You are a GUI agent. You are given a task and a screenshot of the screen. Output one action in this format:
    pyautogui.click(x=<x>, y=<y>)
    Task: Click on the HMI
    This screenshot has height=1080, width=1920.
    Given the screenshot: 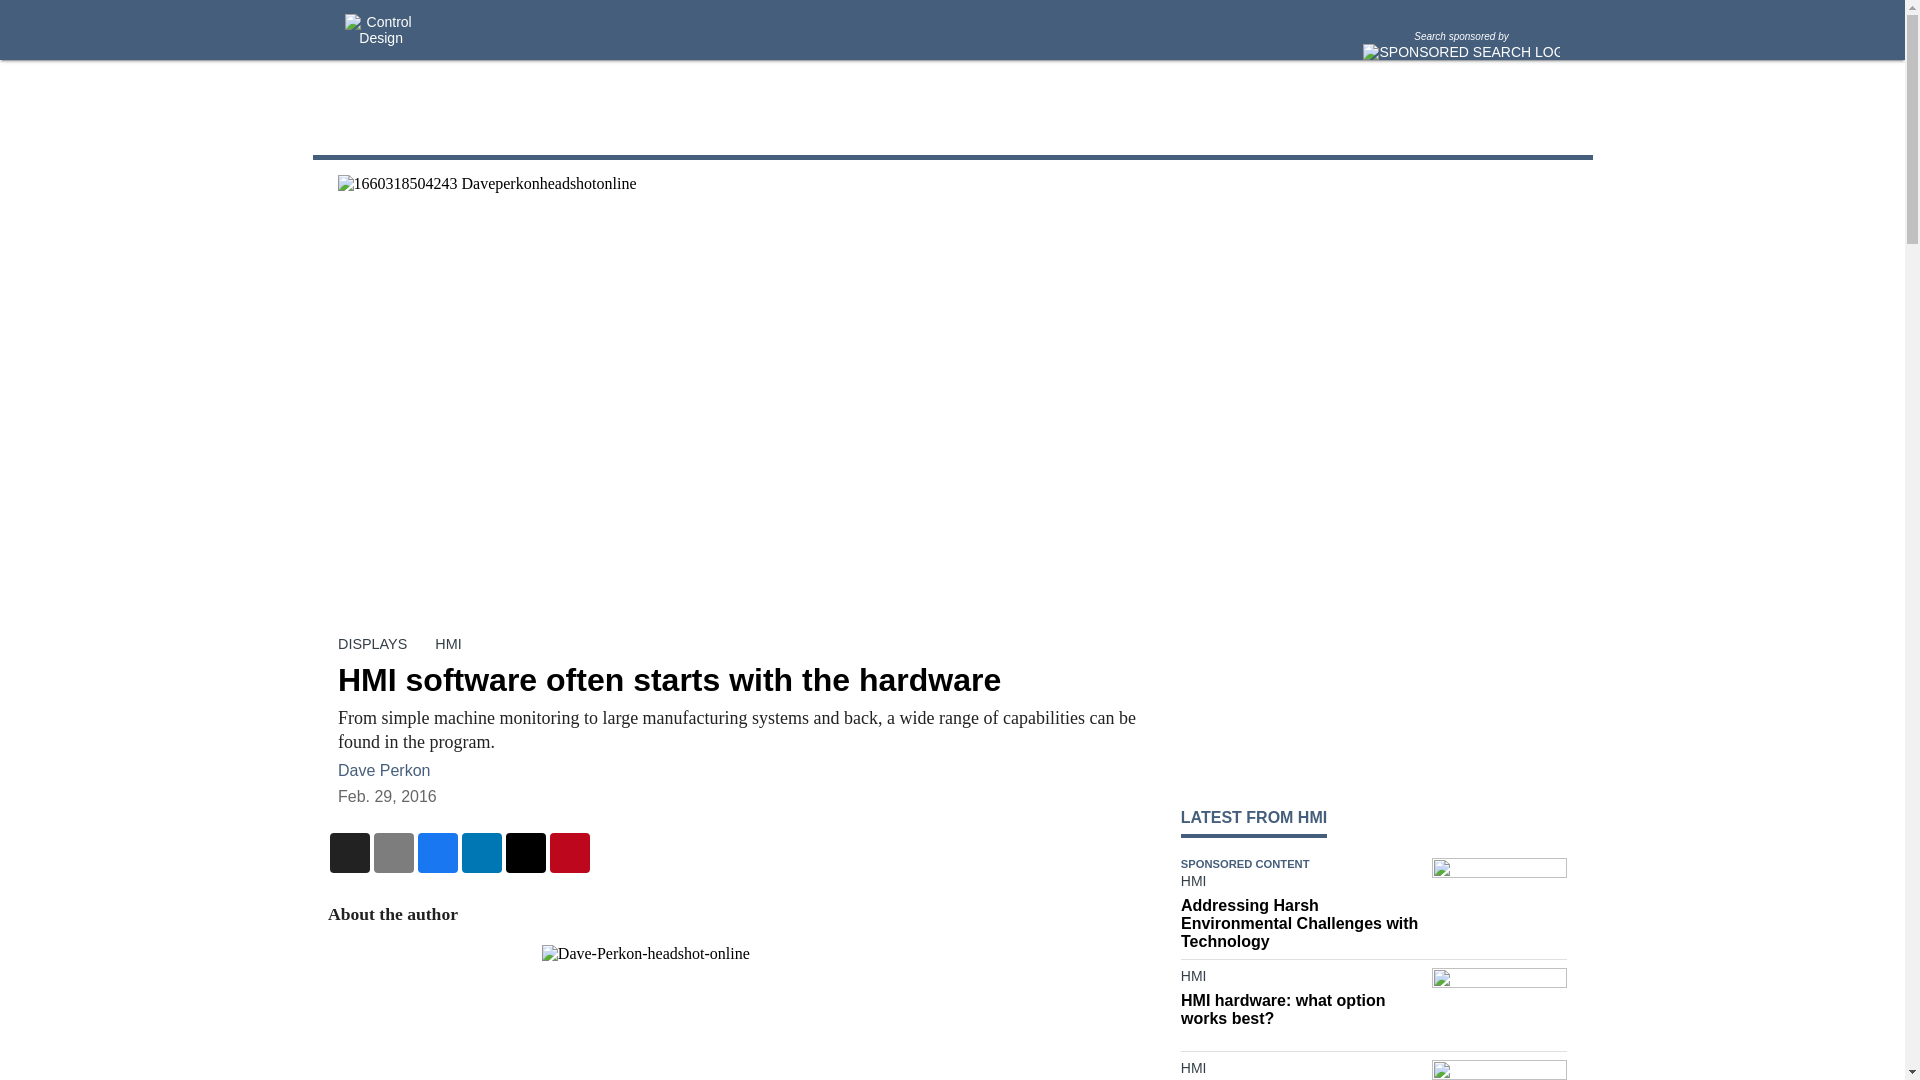 What is the action you would take?
    pyautogui.click(x=448, y=644)
    